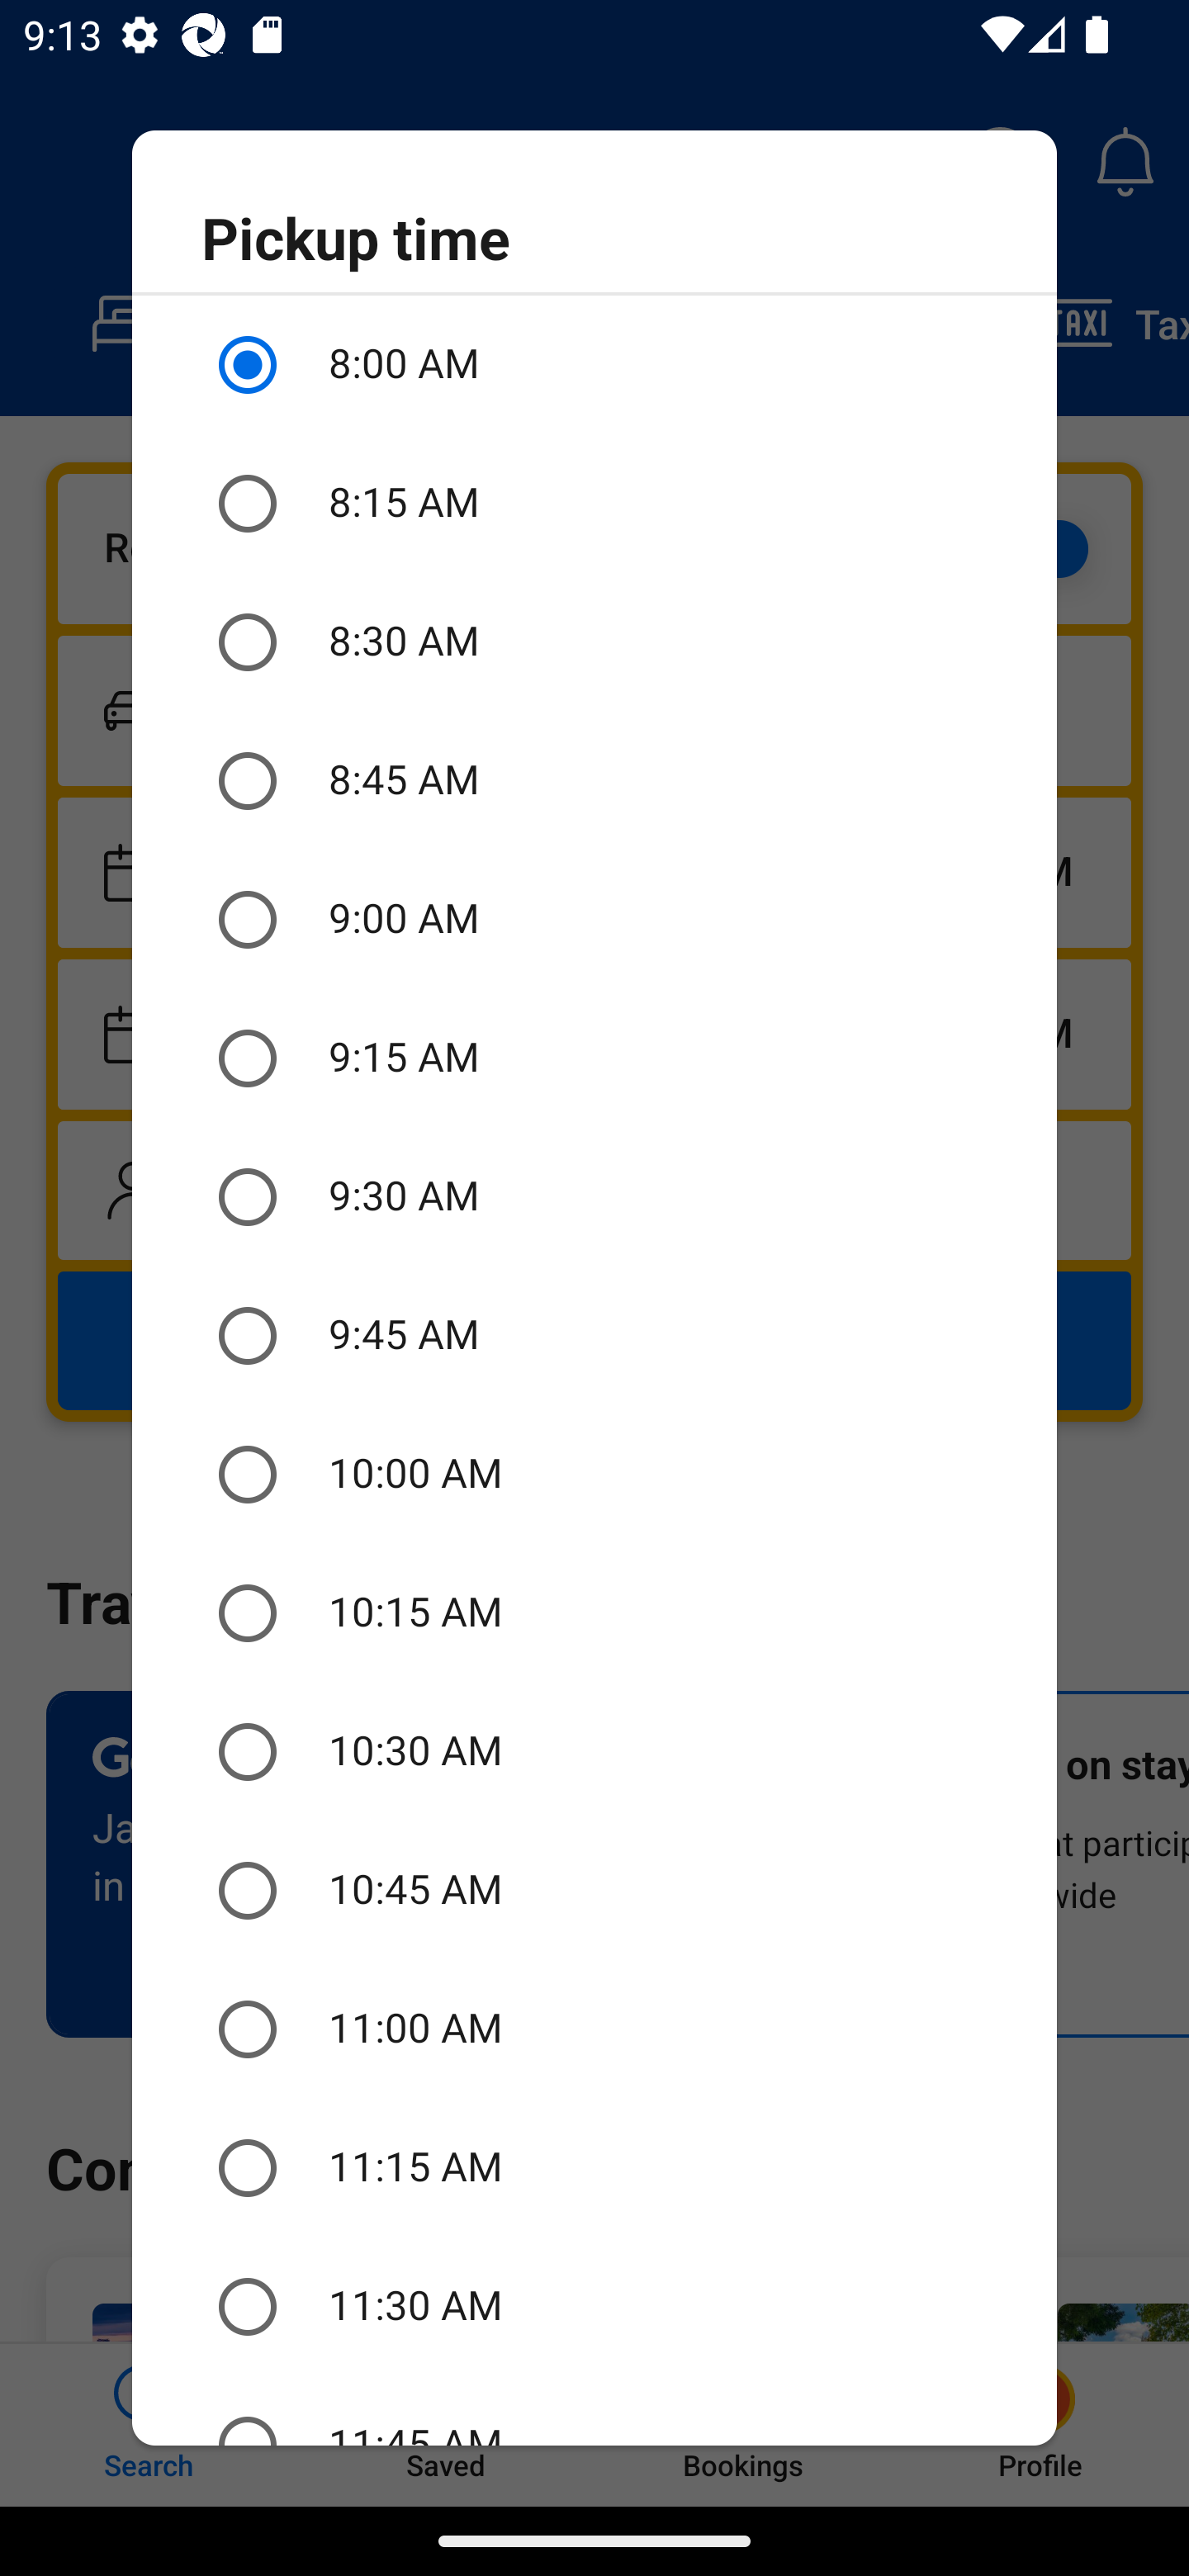 This screenshot has width=1189, height=2576. What do you see at coordinates (594, 1751) in the screenshot?
I see `10:30 AM` at bounding box center [594, 1751].